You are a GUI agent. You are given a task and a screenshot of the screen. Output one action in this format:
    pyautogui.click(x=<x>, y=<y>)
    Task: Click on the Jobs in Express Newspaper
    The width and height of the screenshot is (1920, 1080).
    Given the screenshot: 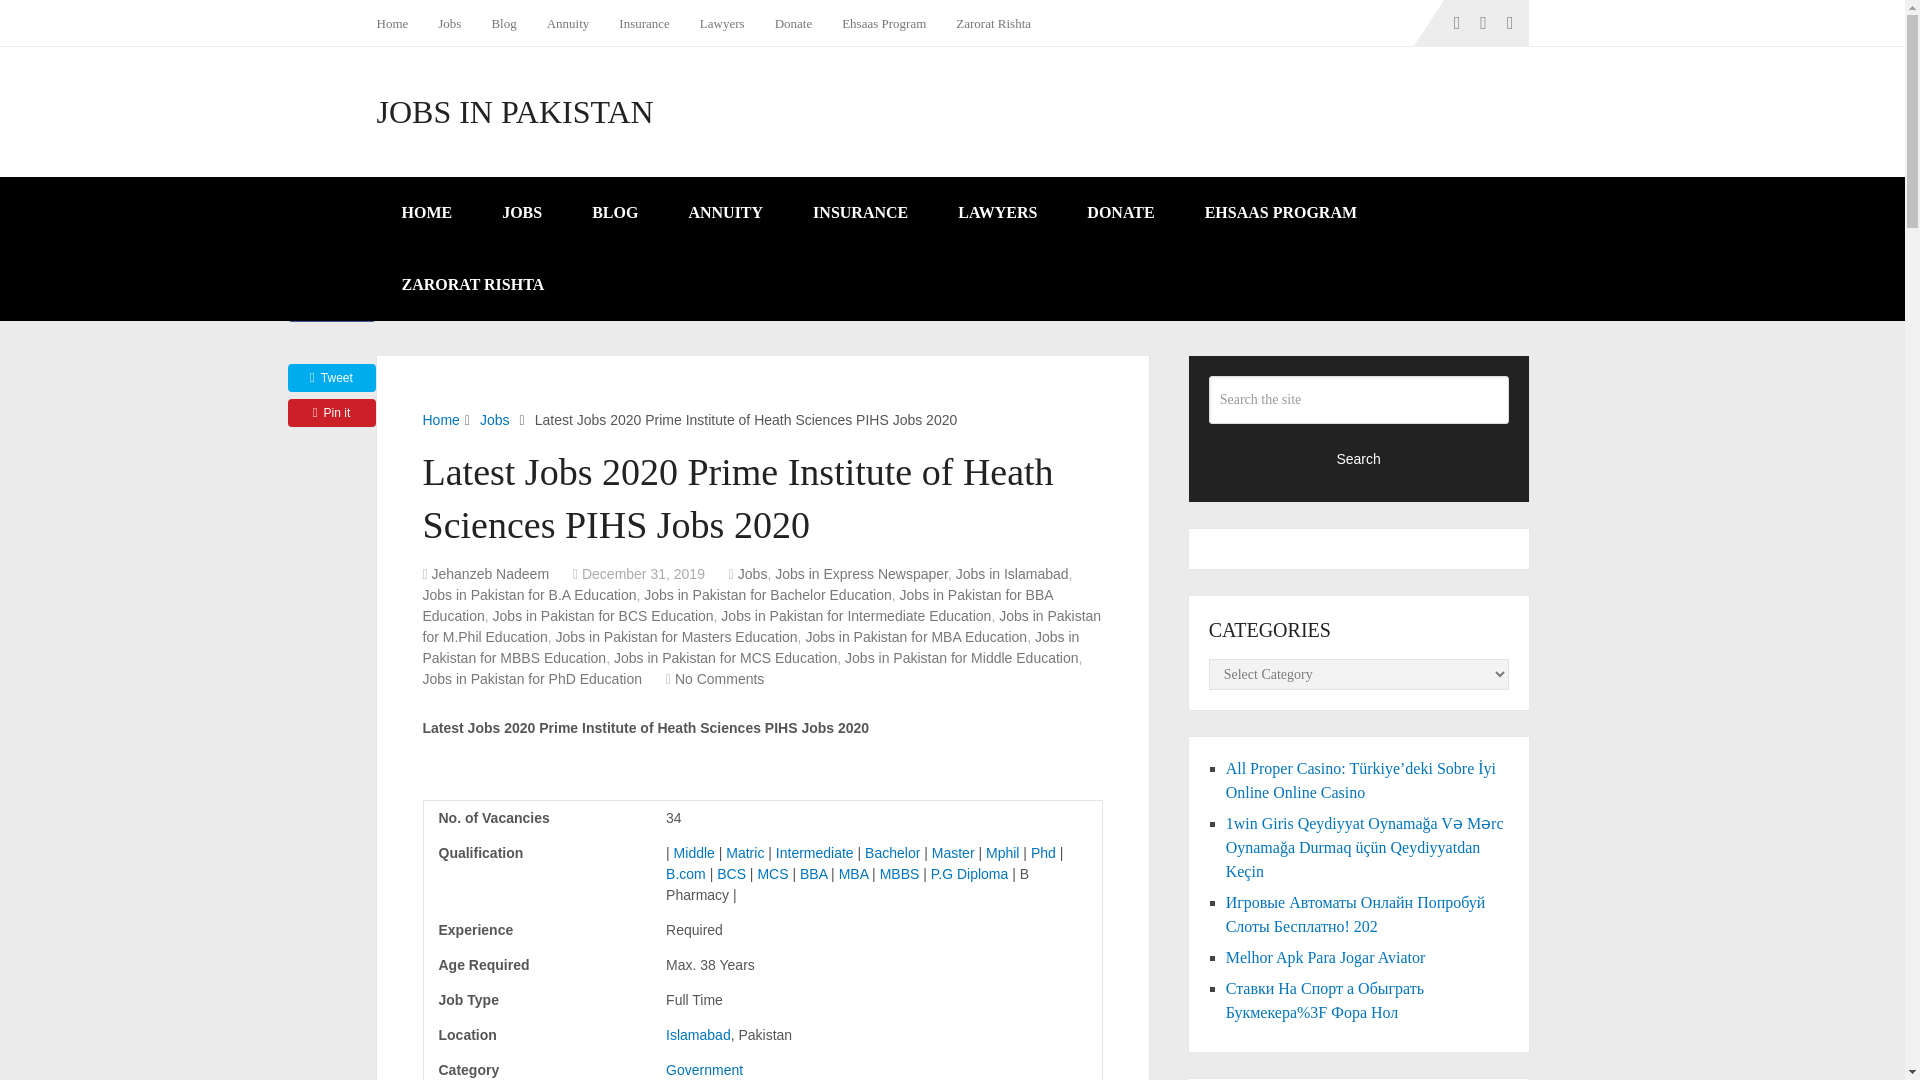 What is the action you would take?
    pyautogui.click(x=862, y=574)
    